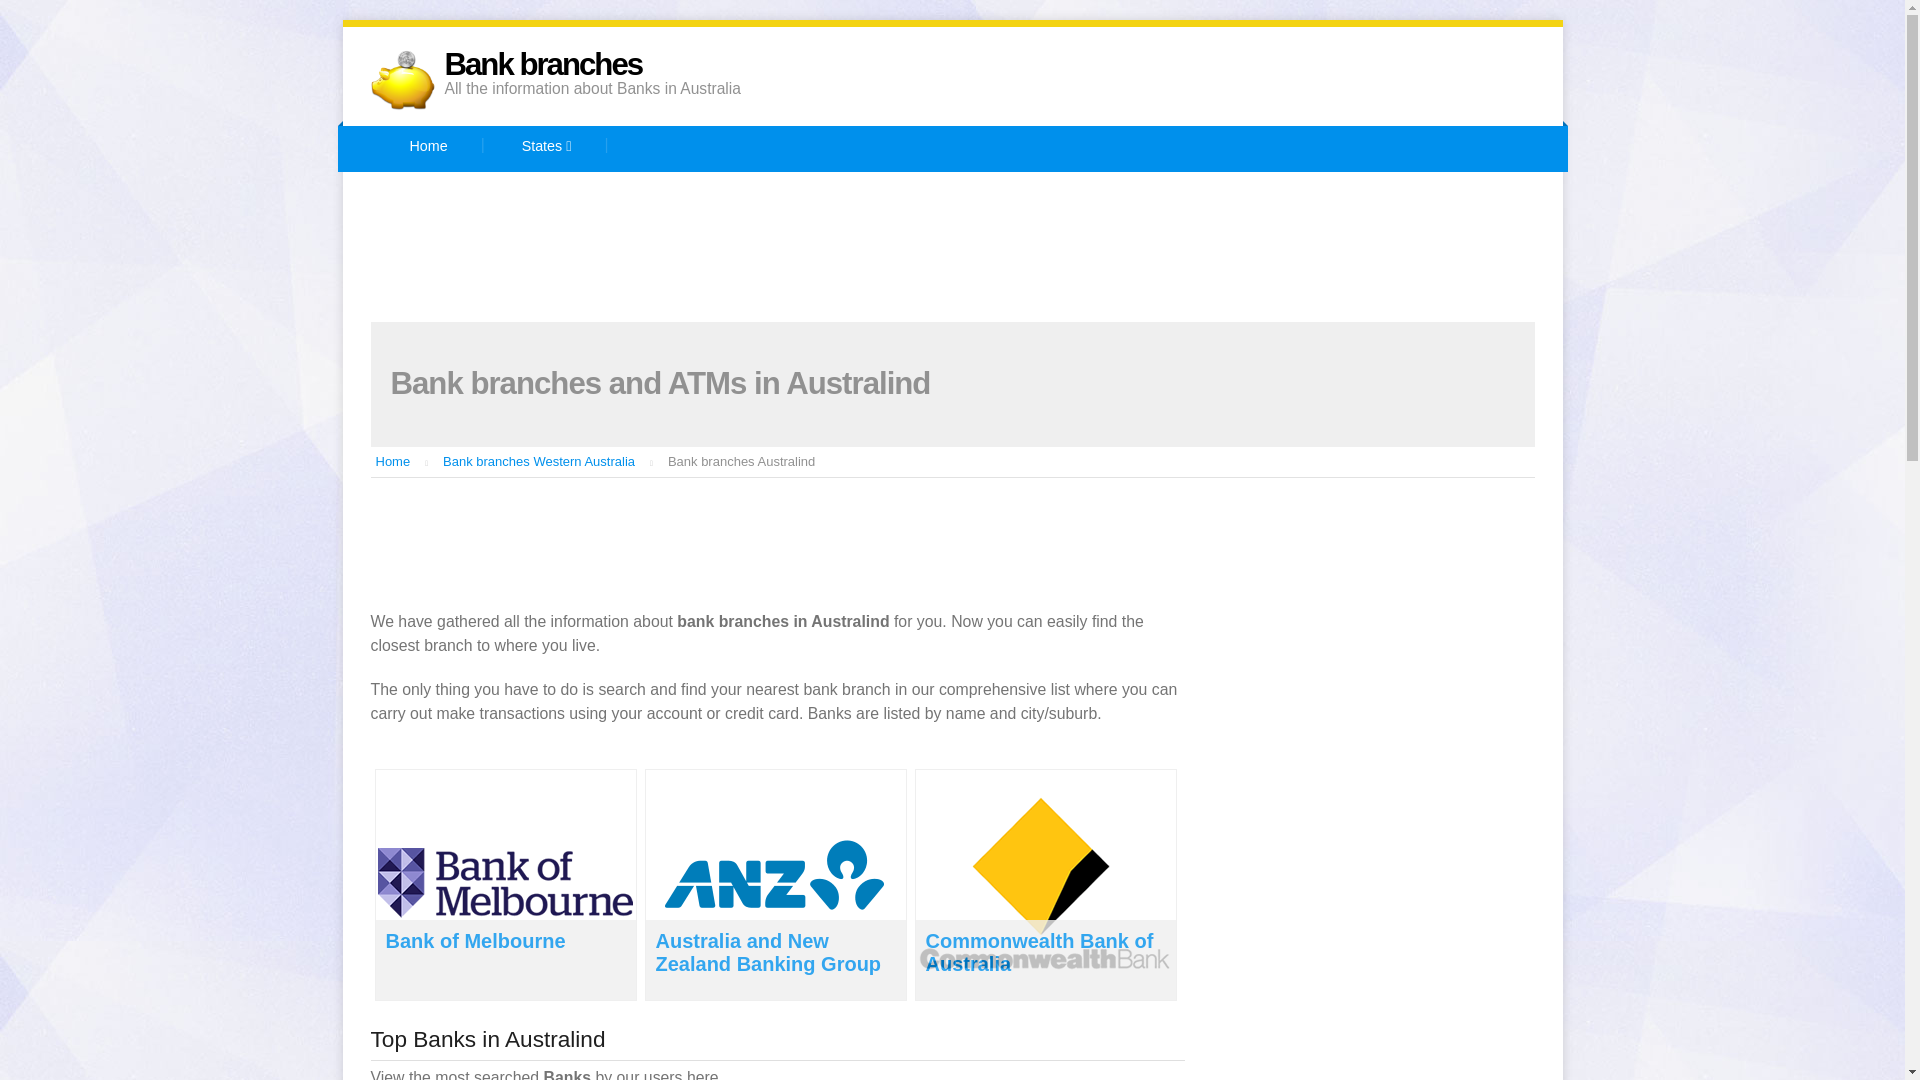  Describe the element at coordinates (476, 940) in the screenshot. I see `Bank of Melbourne` at that location.